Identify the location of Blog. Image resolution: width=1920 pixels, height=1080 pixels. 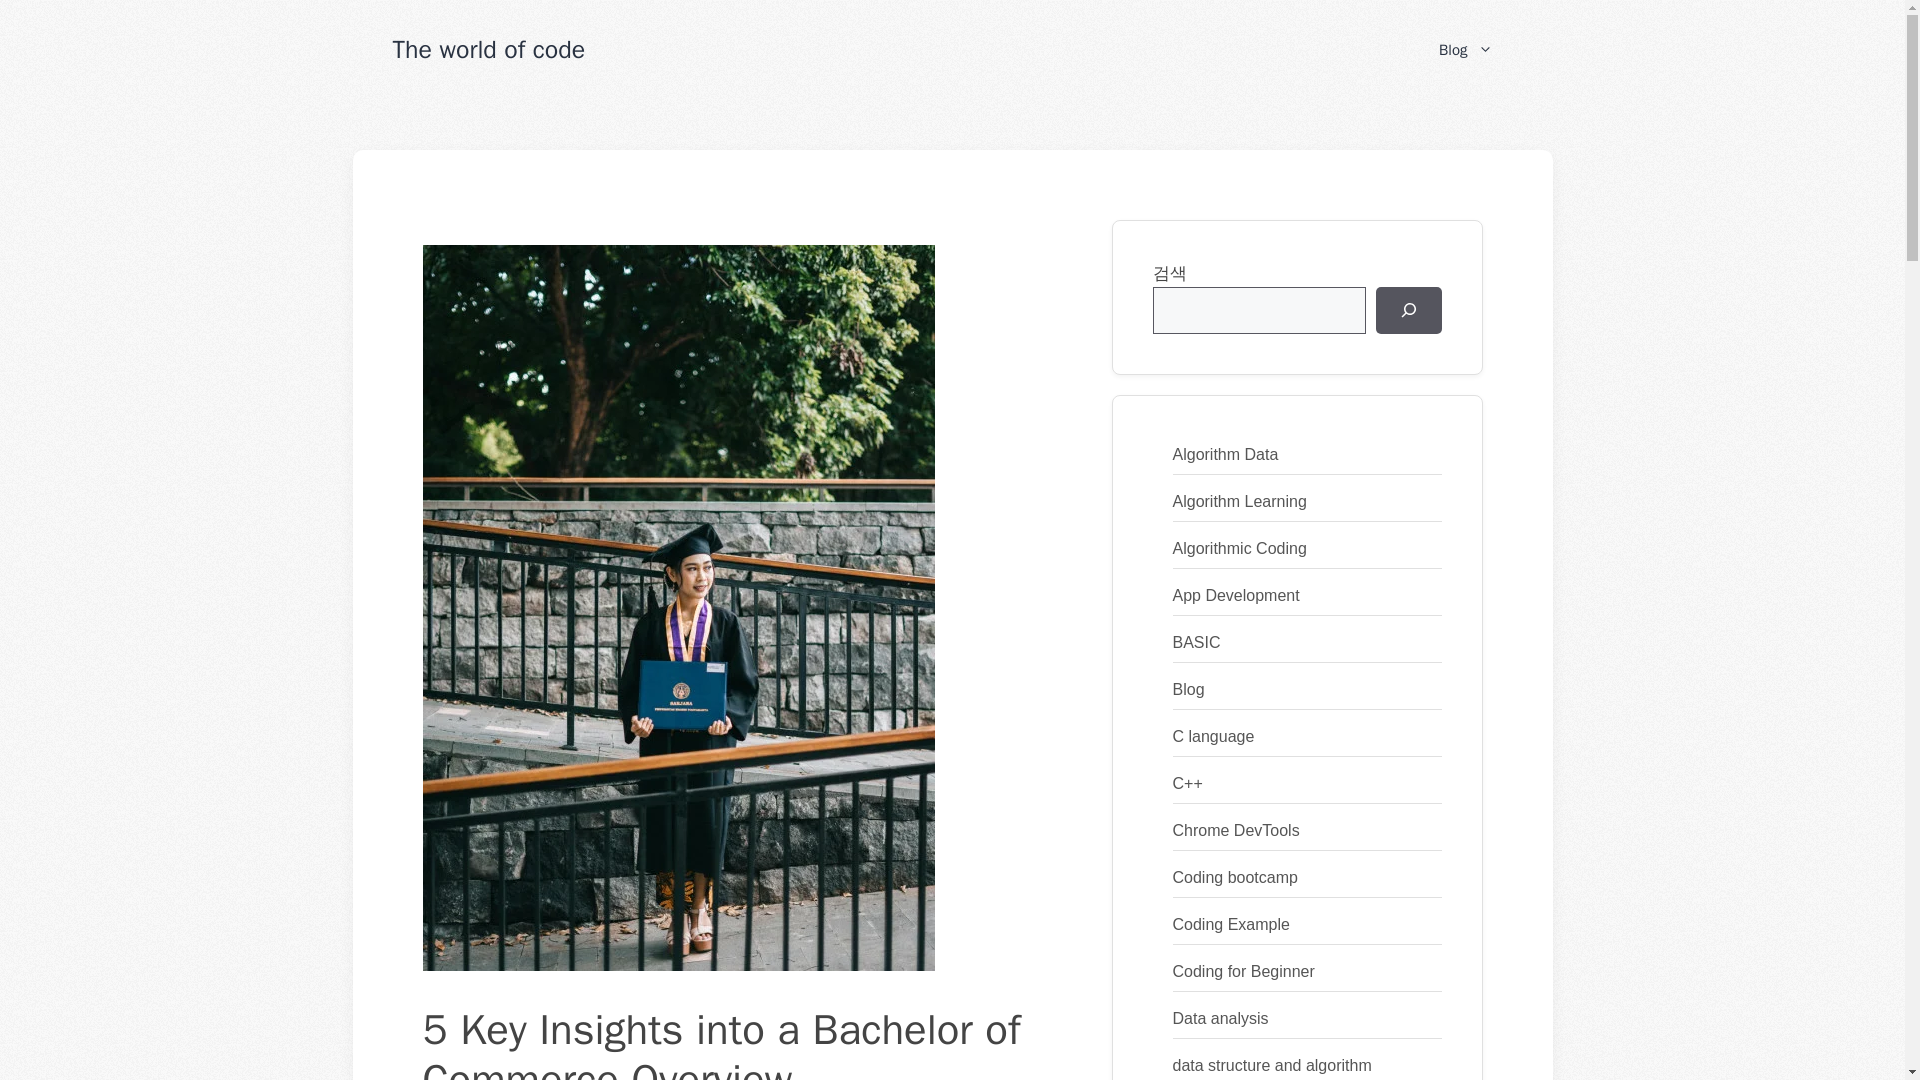
(1187, 689).